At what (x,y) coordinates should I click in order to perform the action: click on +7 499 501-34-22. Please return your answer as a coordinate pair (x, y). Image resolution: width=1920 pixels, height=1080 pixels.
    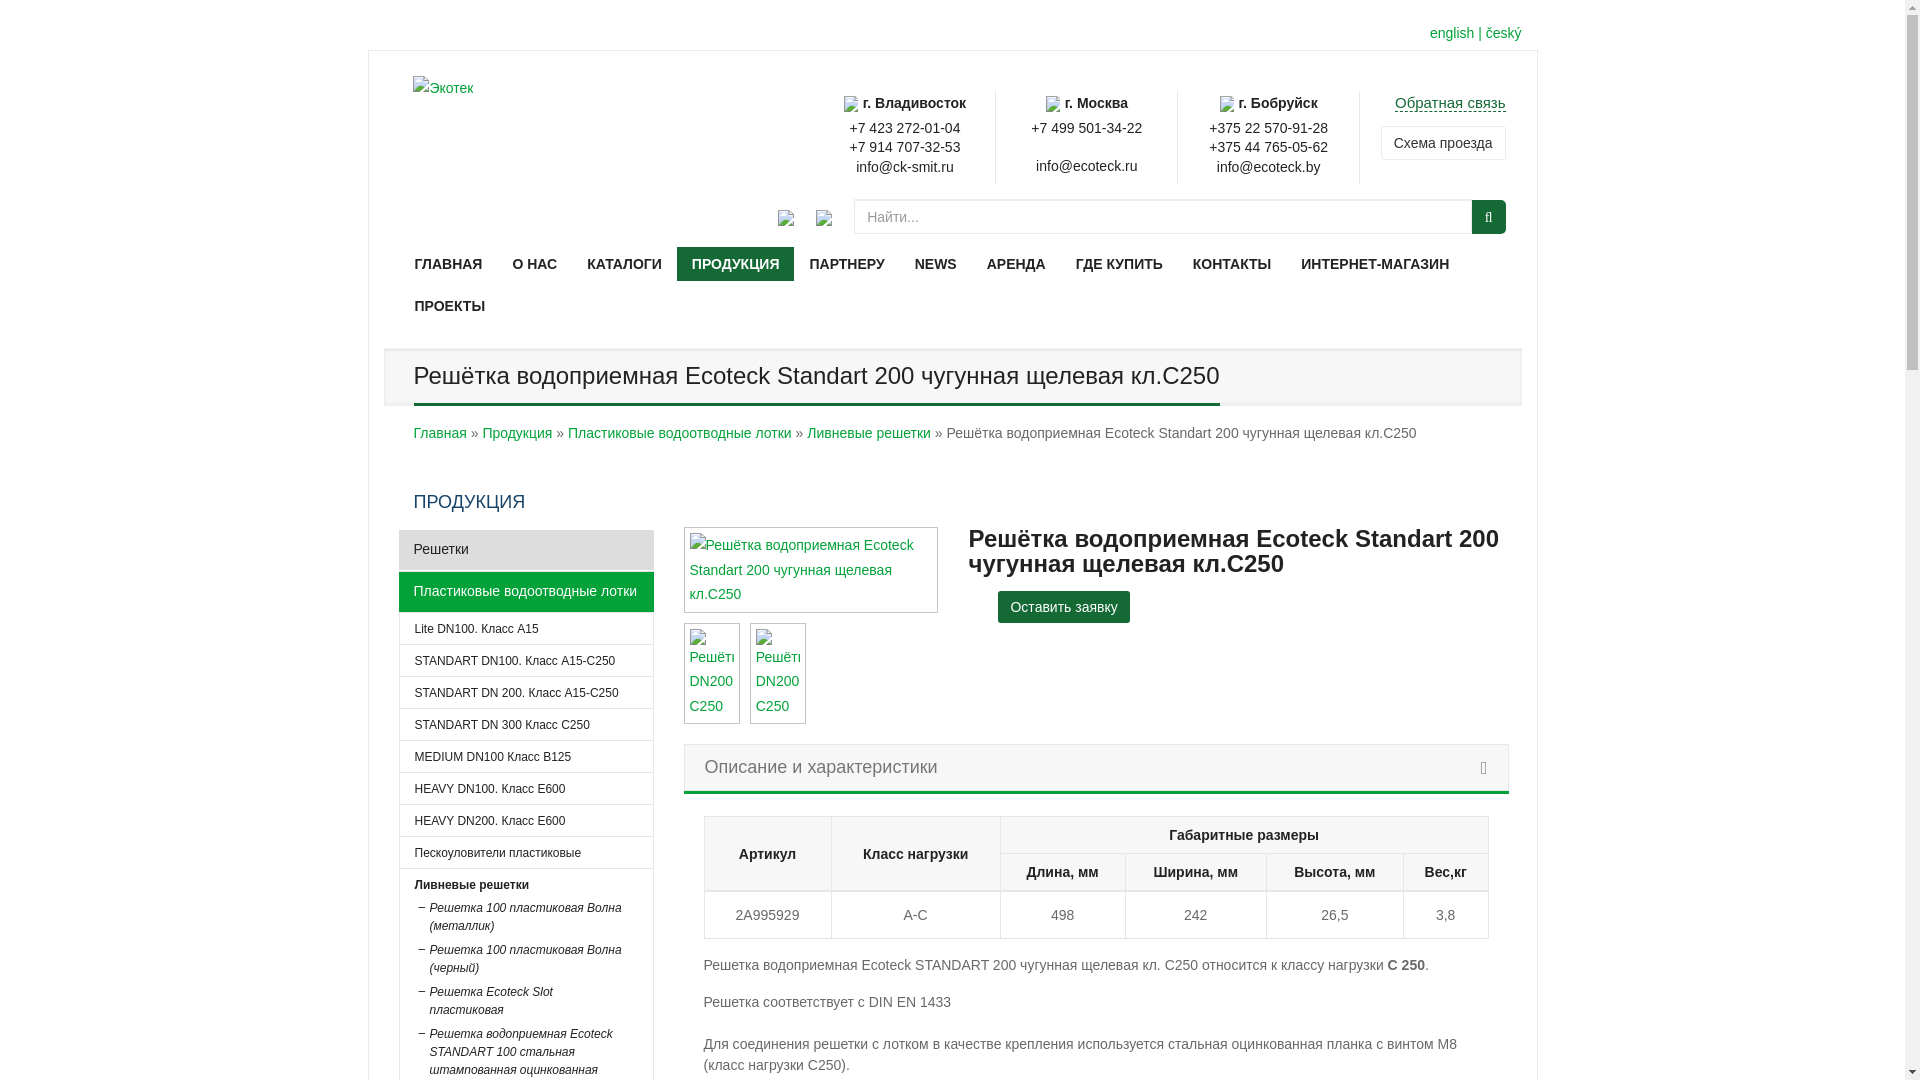
    Looking at the image, I should click on (1086, 128).